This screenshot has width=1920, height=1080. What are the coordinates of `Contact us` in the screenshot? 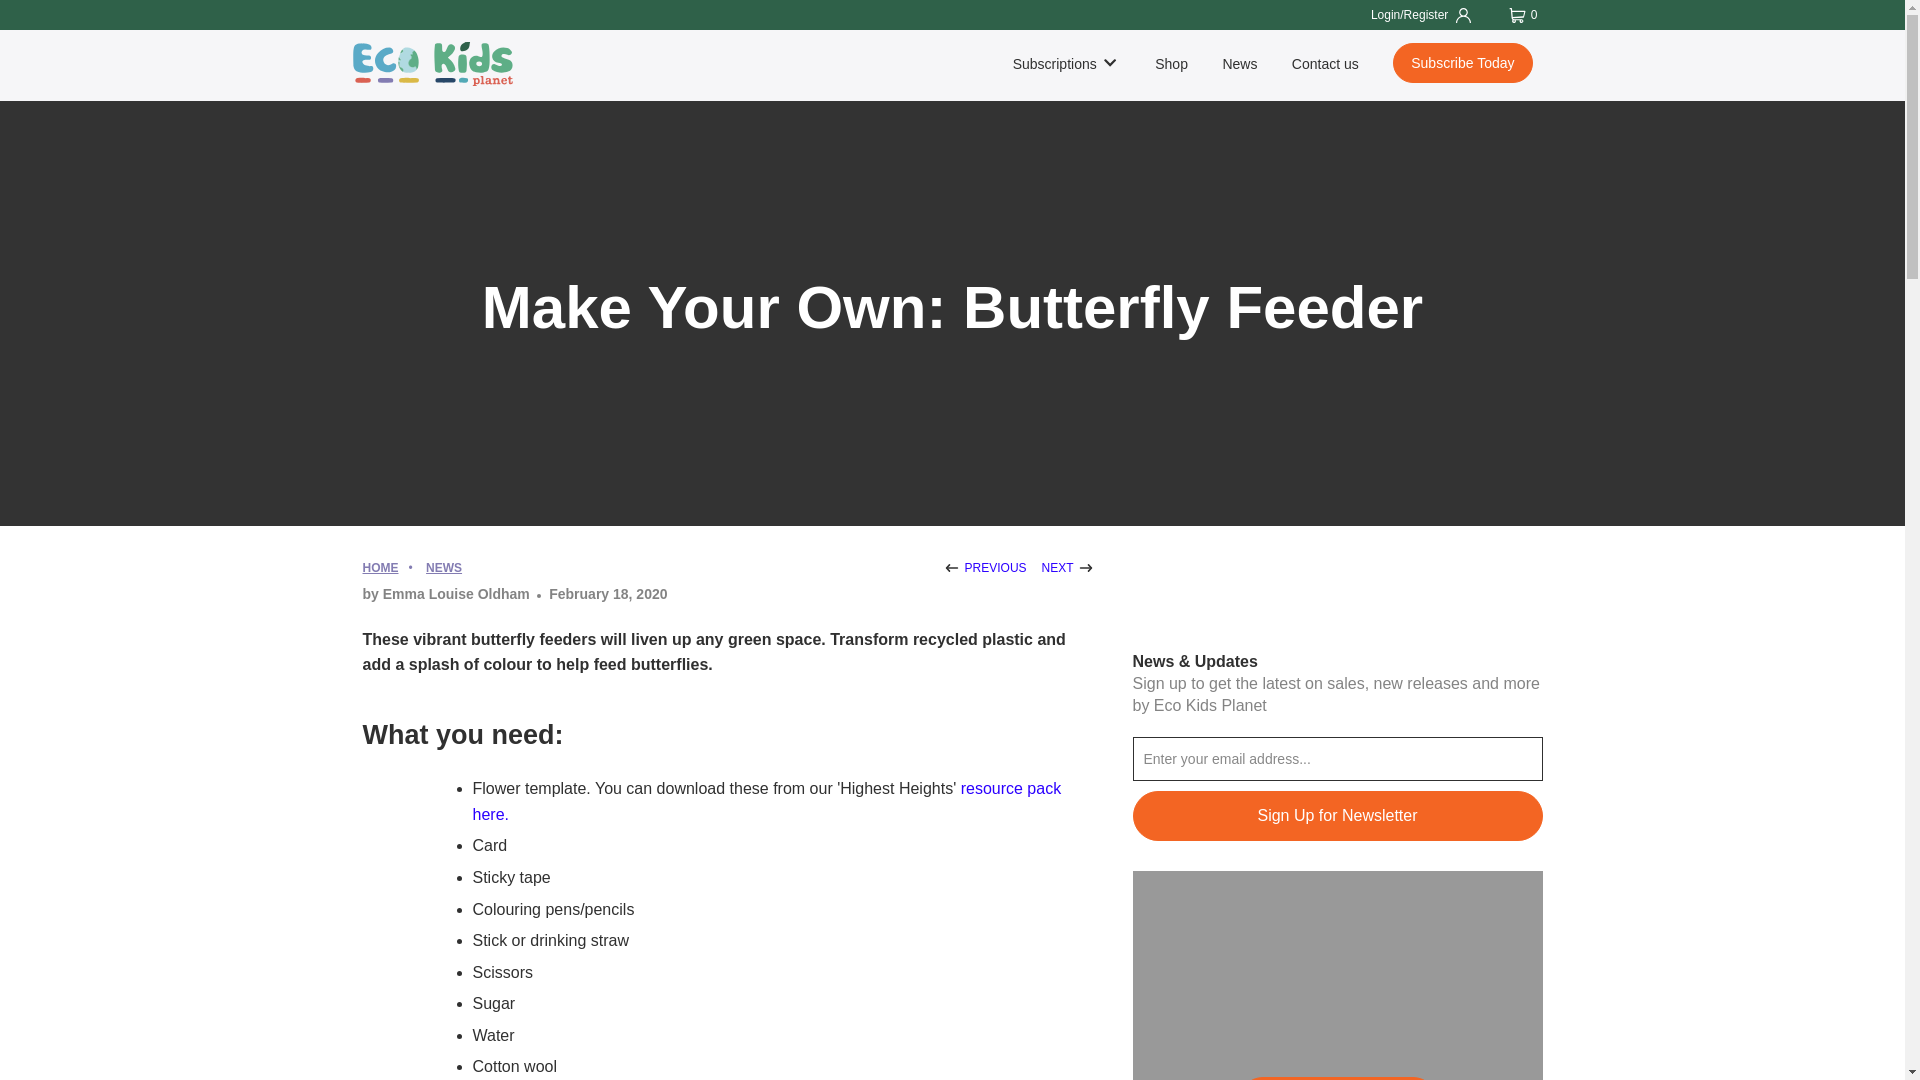 It's located at (1326, 65).